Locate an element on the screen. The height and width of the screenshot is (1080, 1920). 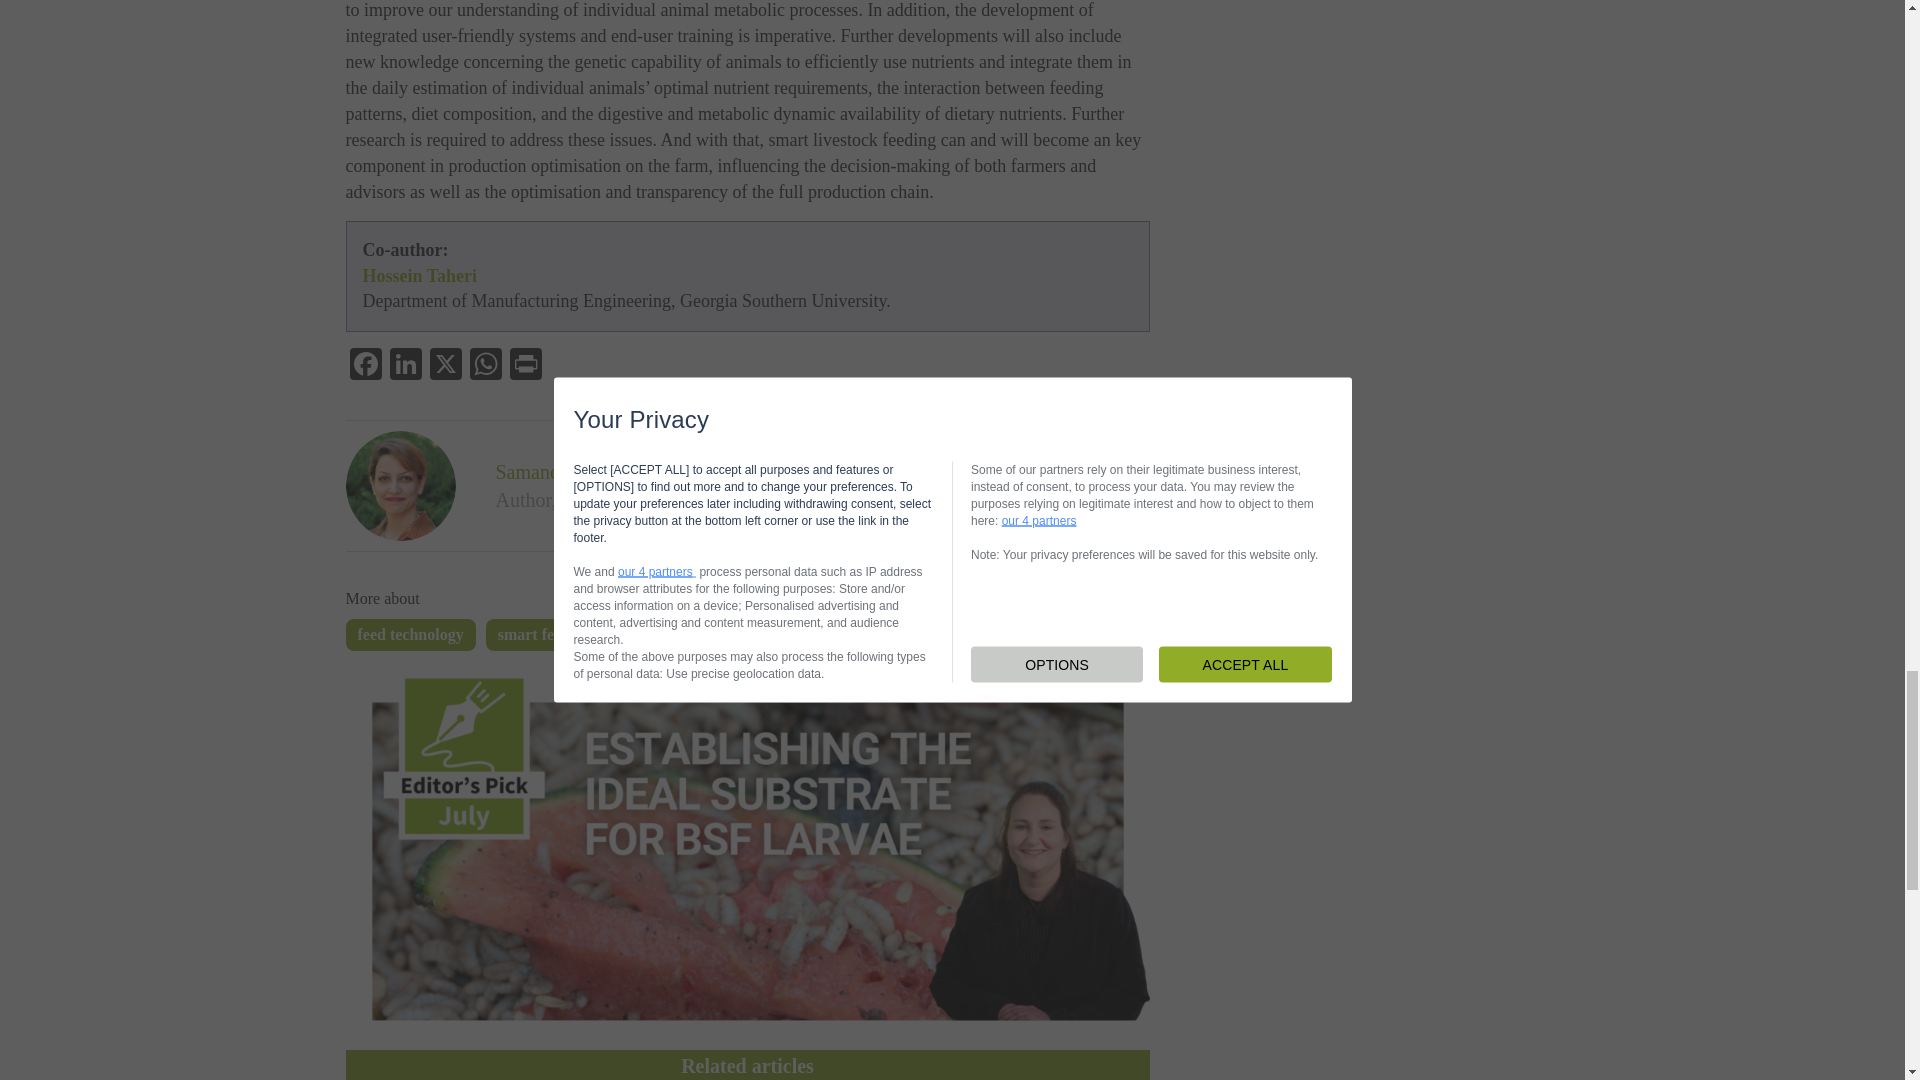
WhatsApp is located at coordinates (486, 366).